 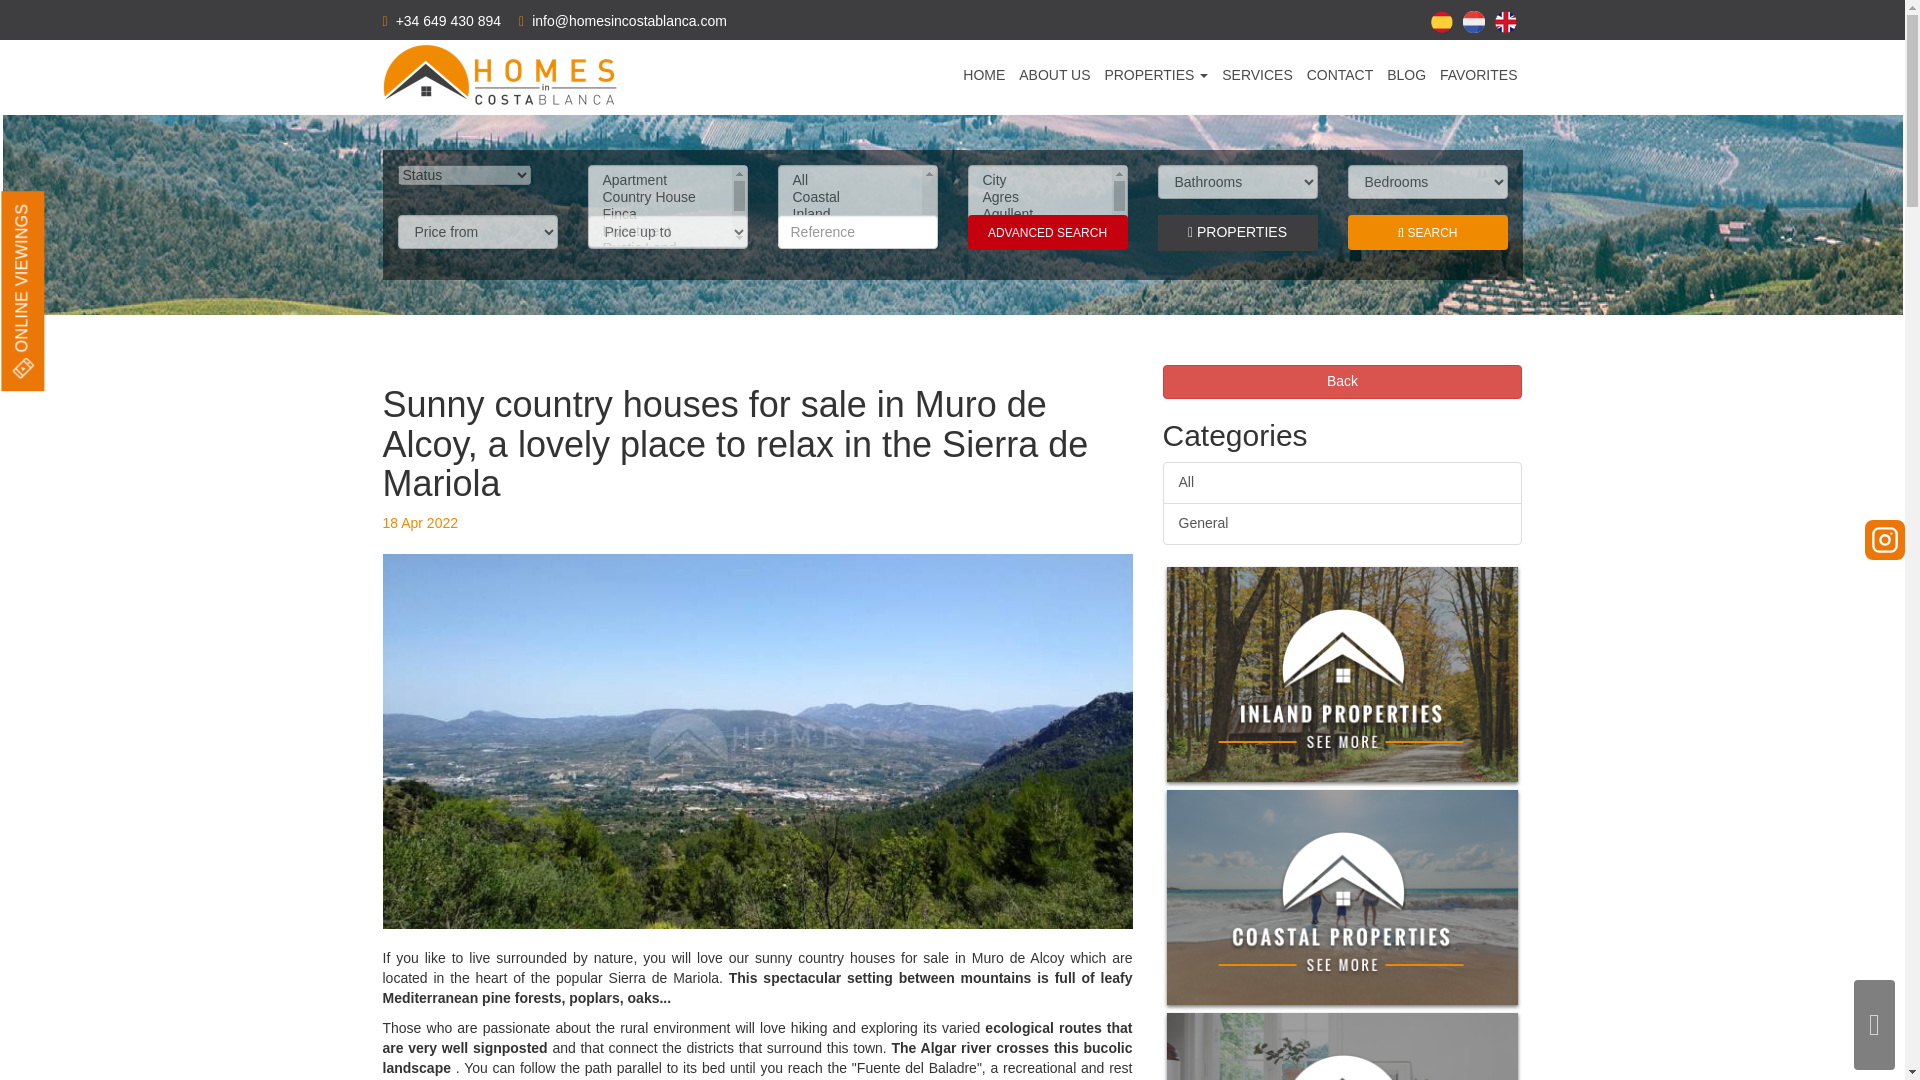 What do you see at coordinates (1340, 74) in the screenshot?
I see `CONTACT` at bounding box center [1340, 74].